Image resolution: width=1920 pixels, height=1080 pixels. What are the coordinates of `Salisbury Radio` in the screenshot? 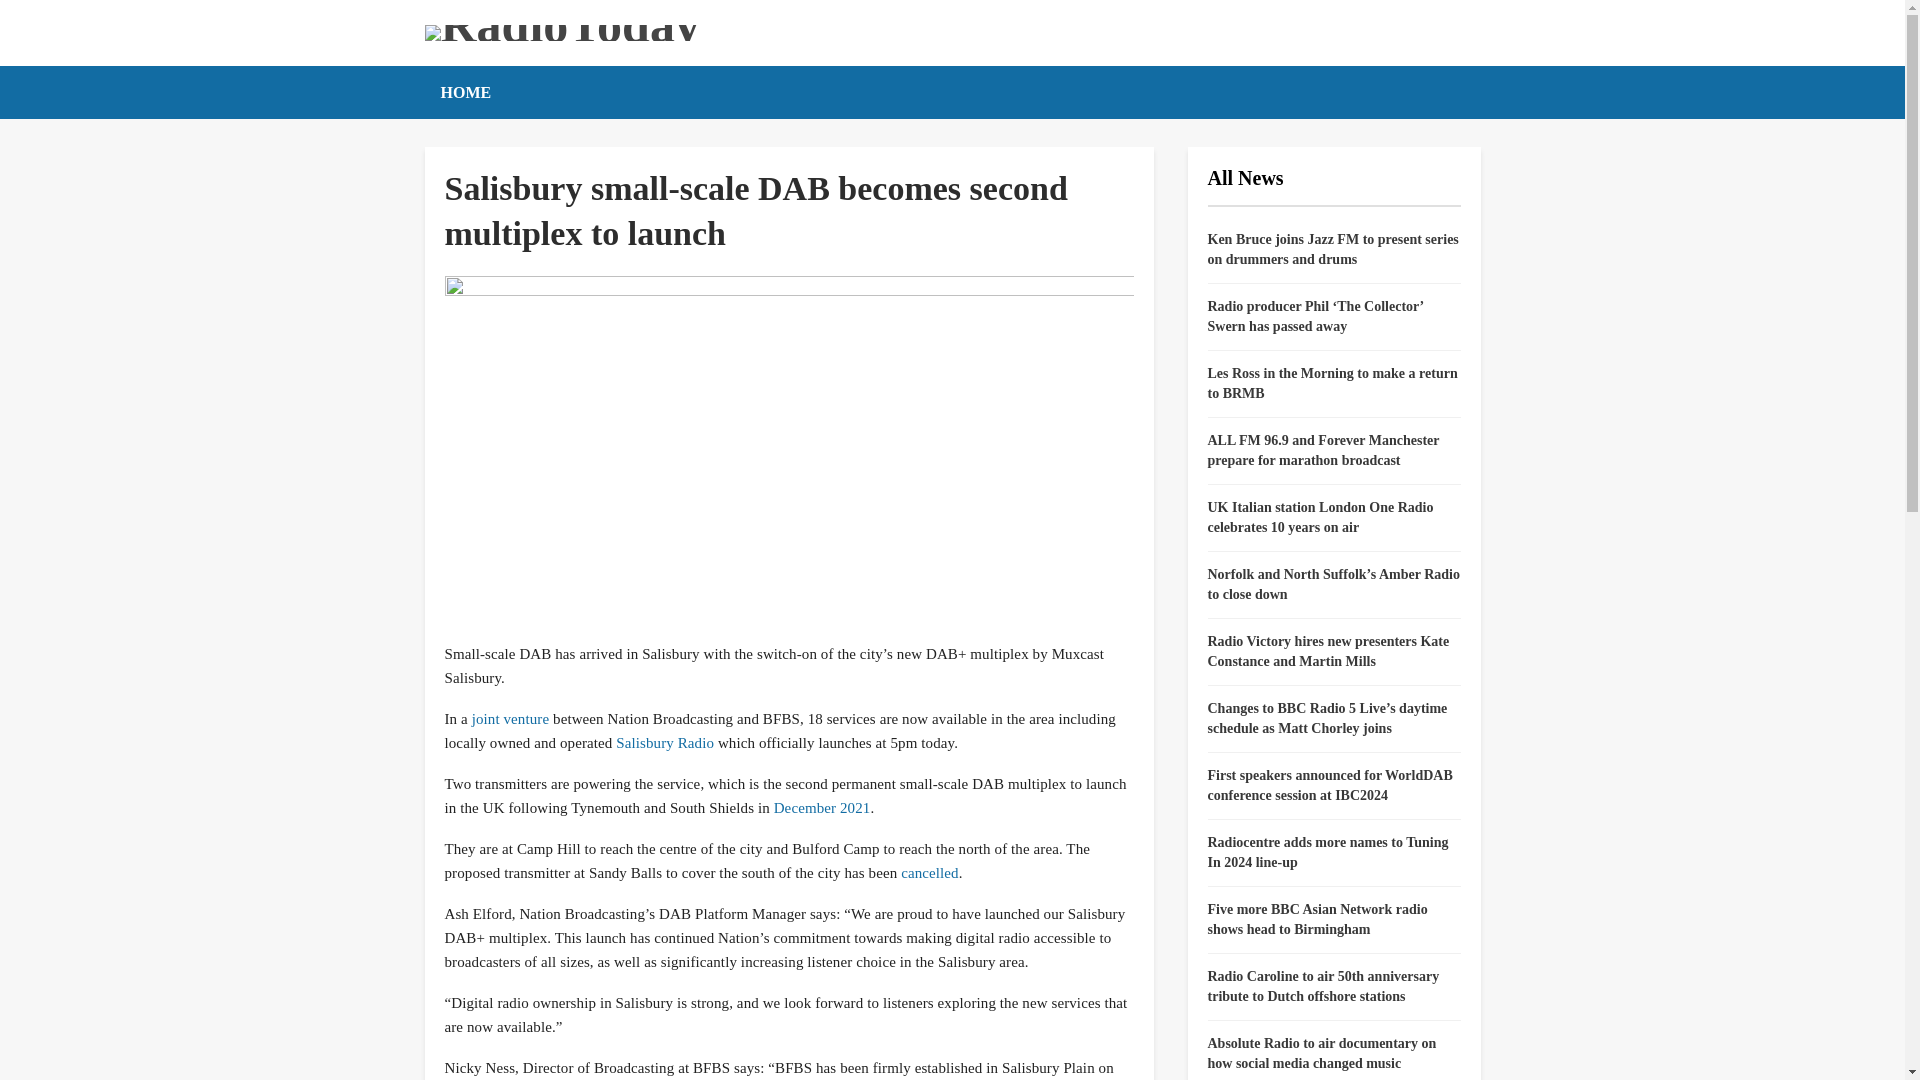 It's located at (665, 742).